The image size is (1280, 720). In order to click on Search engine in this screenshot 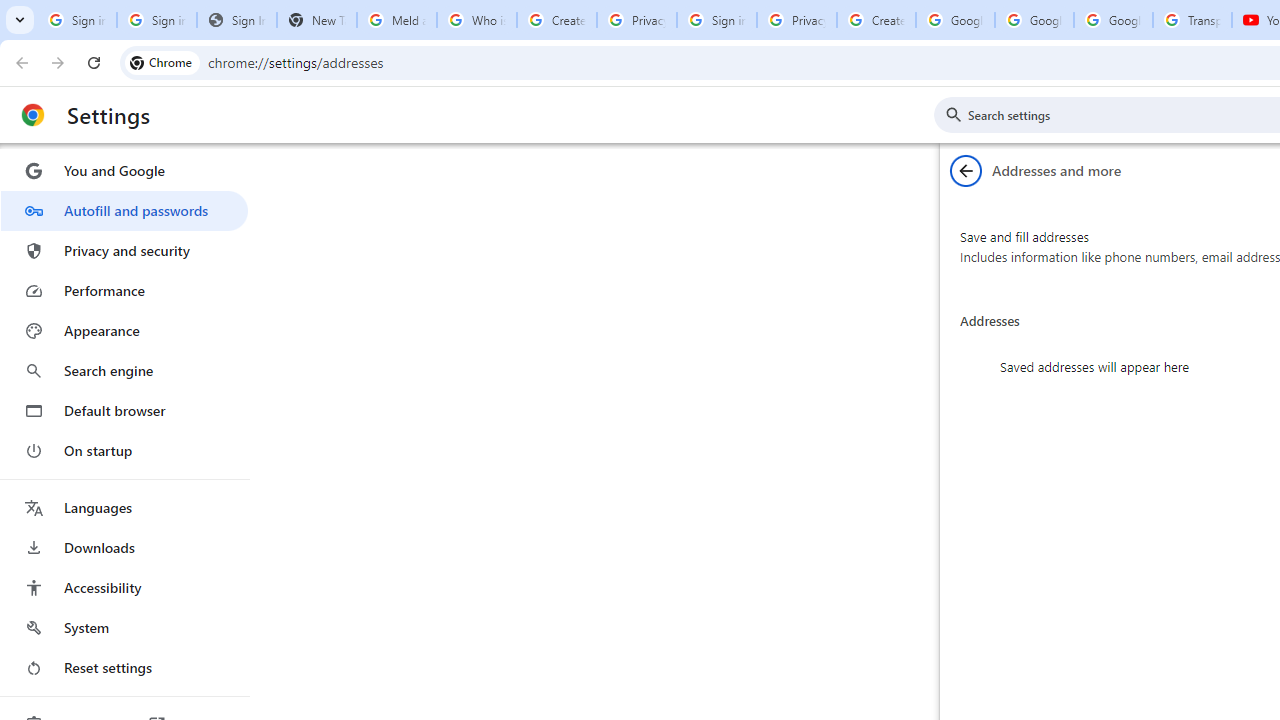, I will do `click(124, 370)`.